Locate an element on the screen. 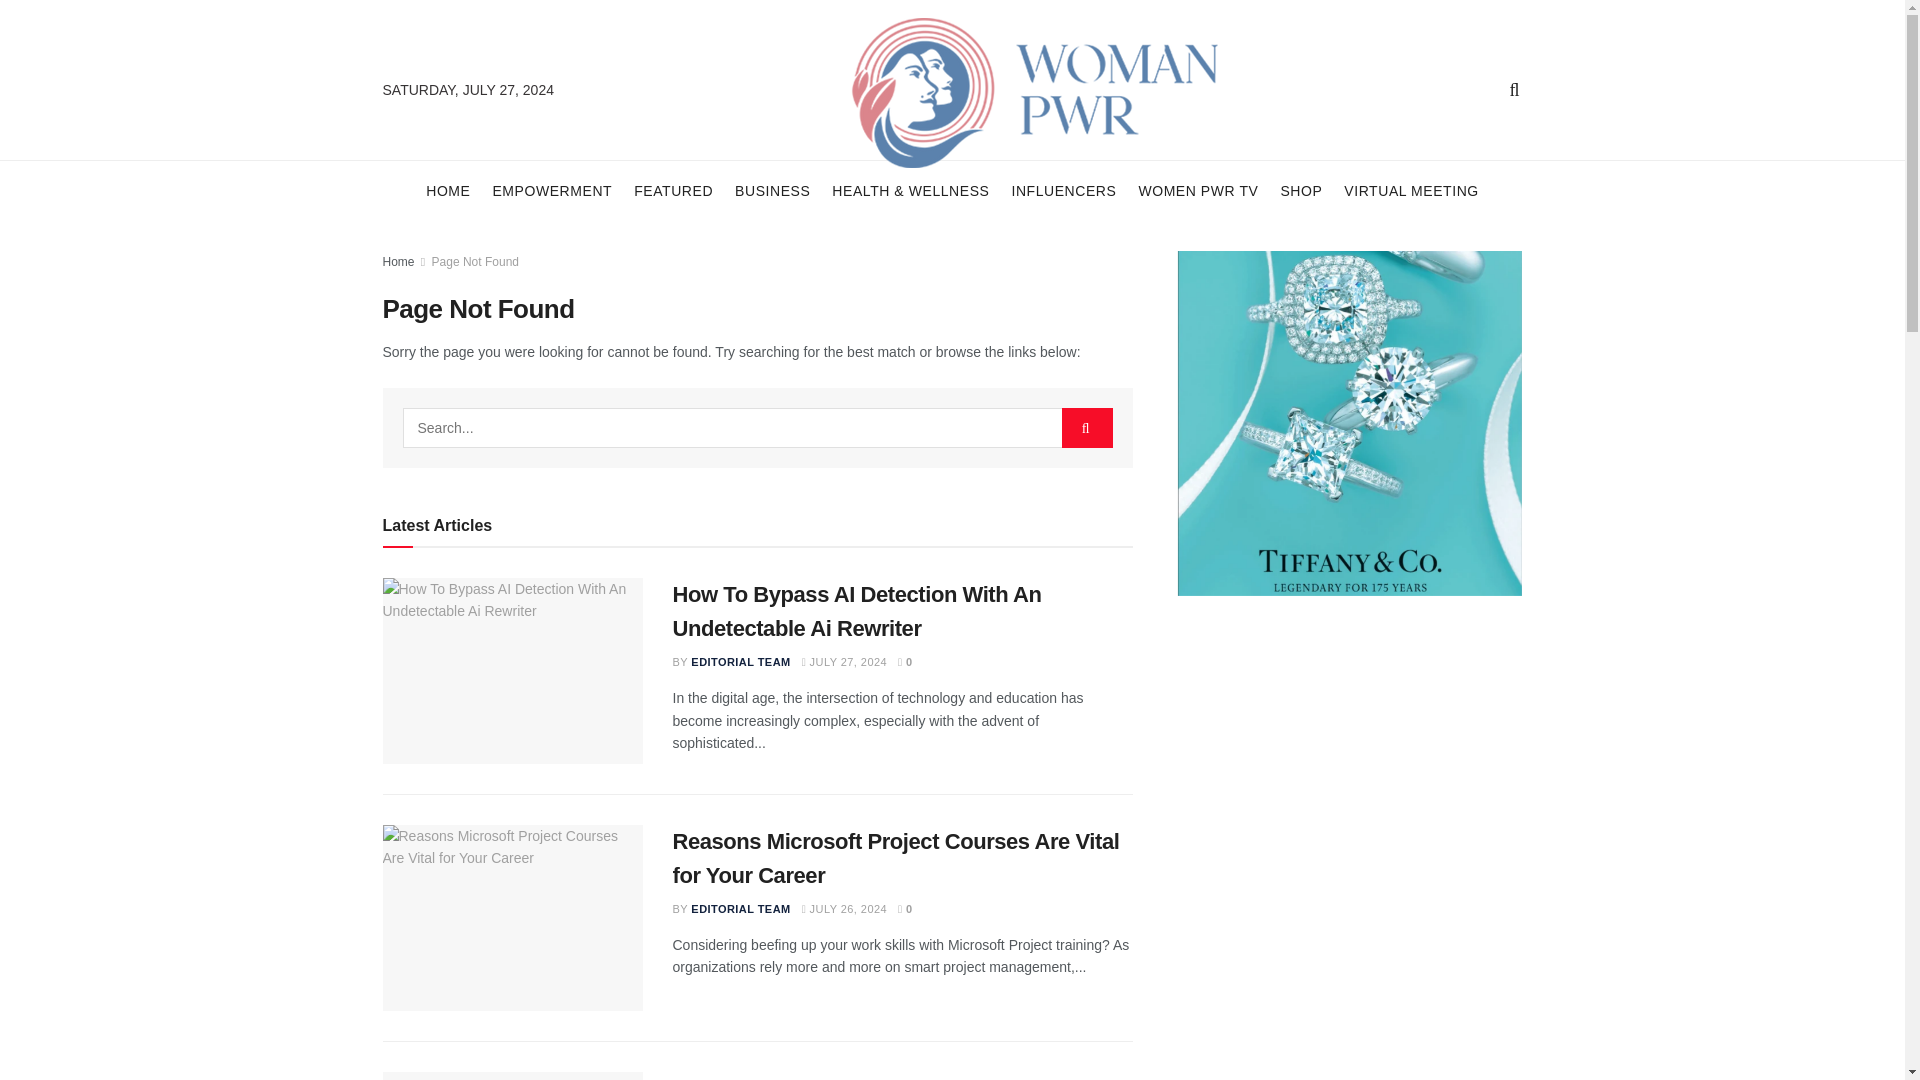  SHOP is located at coordinates (1301, 190).